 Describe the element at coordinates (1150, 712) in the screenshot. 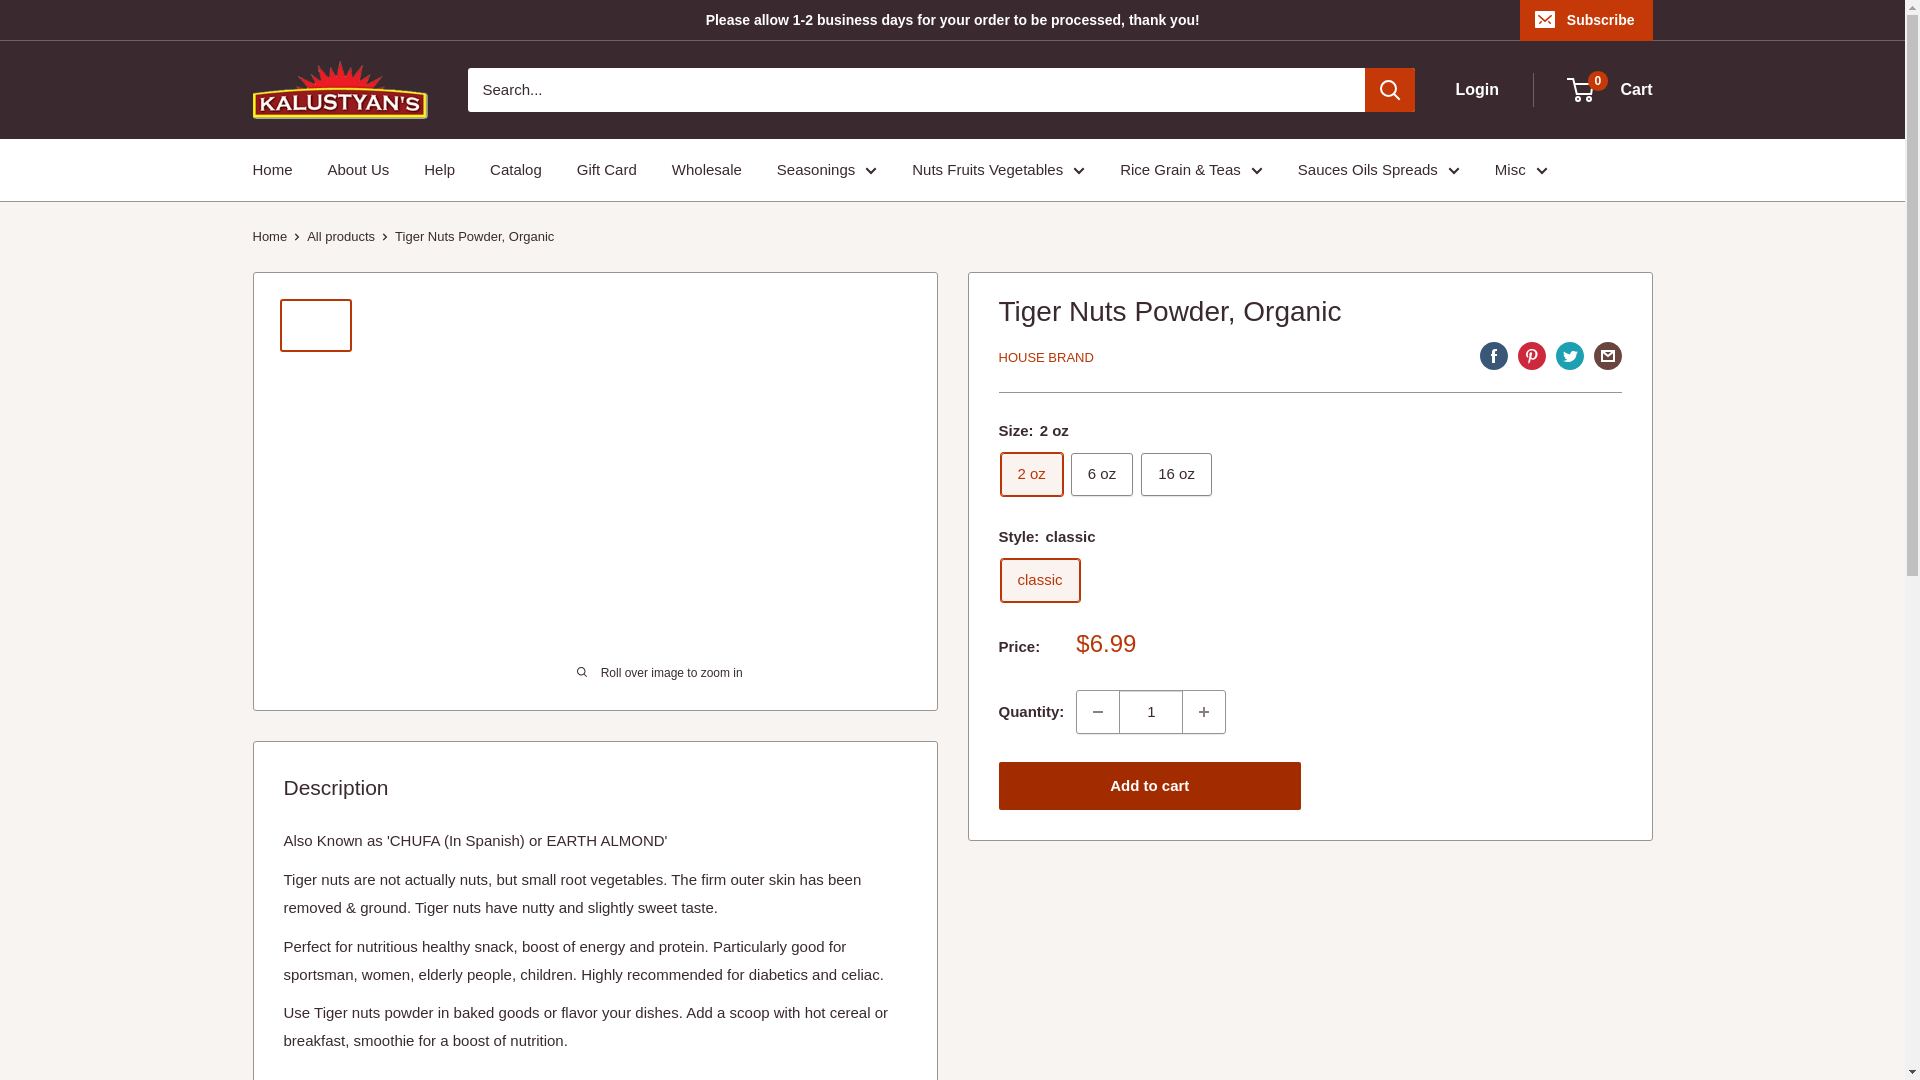

I see `1` at that location.